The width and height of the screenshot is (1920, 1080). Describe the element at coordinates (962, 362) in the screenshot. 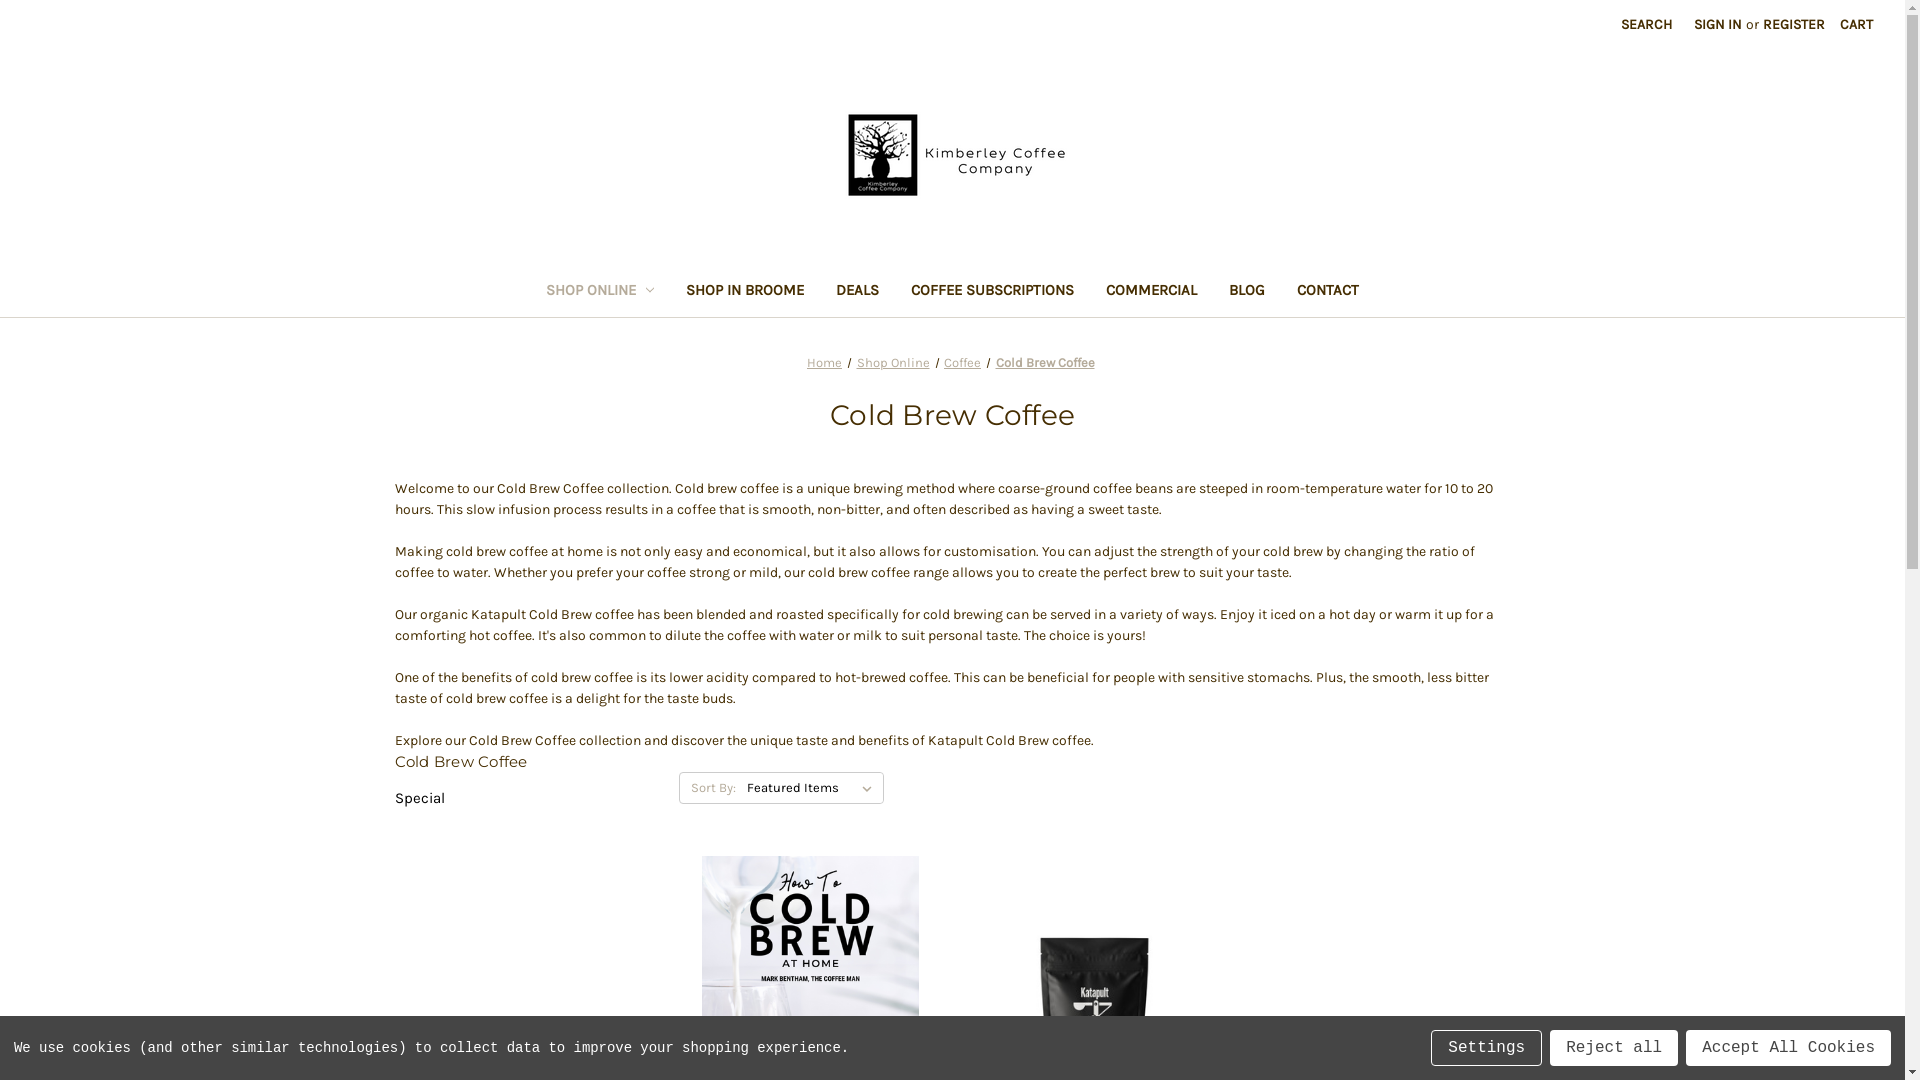

I see `Coffee` at that location.